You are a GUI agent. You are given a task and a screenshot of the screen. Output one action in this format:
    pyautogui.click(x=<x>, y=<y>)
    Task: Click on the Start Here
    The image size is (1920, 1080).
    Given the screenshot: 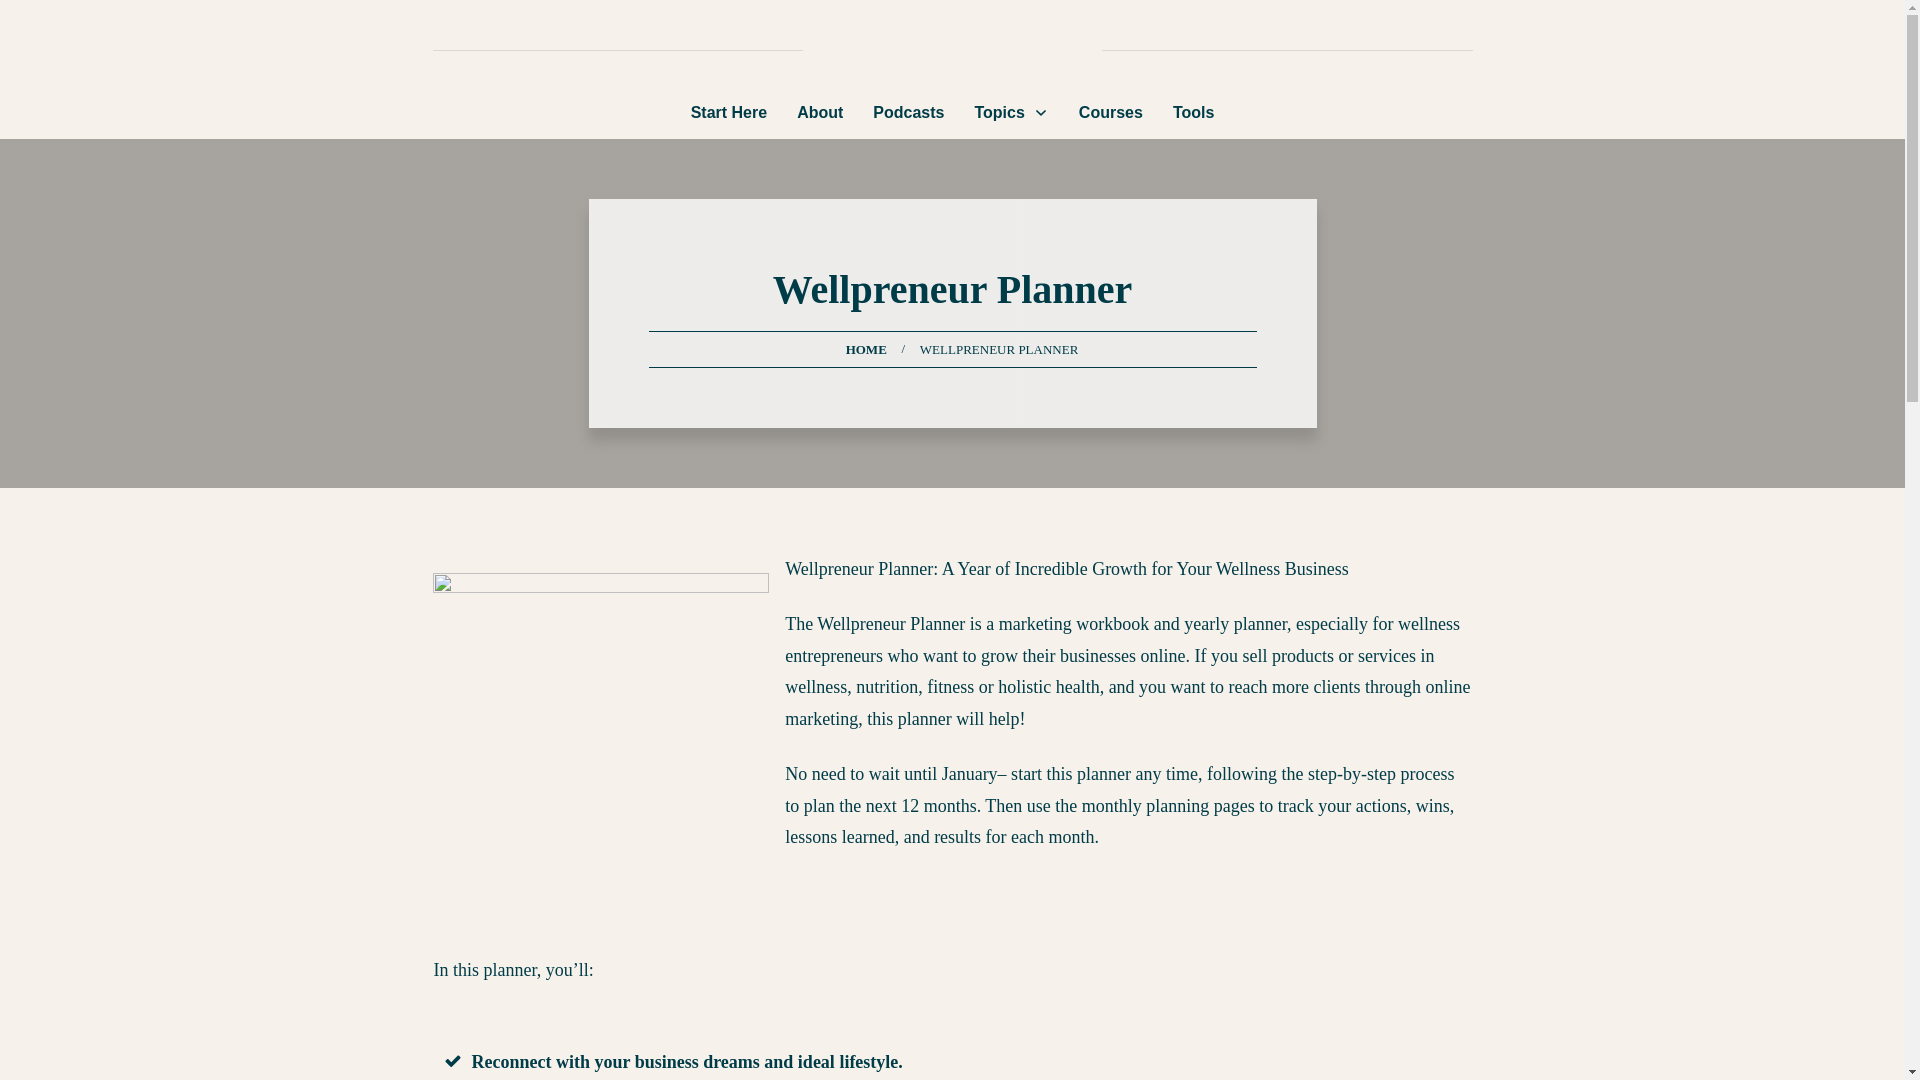 What is the action you would take?
    pyautogui.click(x=728, y=112)
    